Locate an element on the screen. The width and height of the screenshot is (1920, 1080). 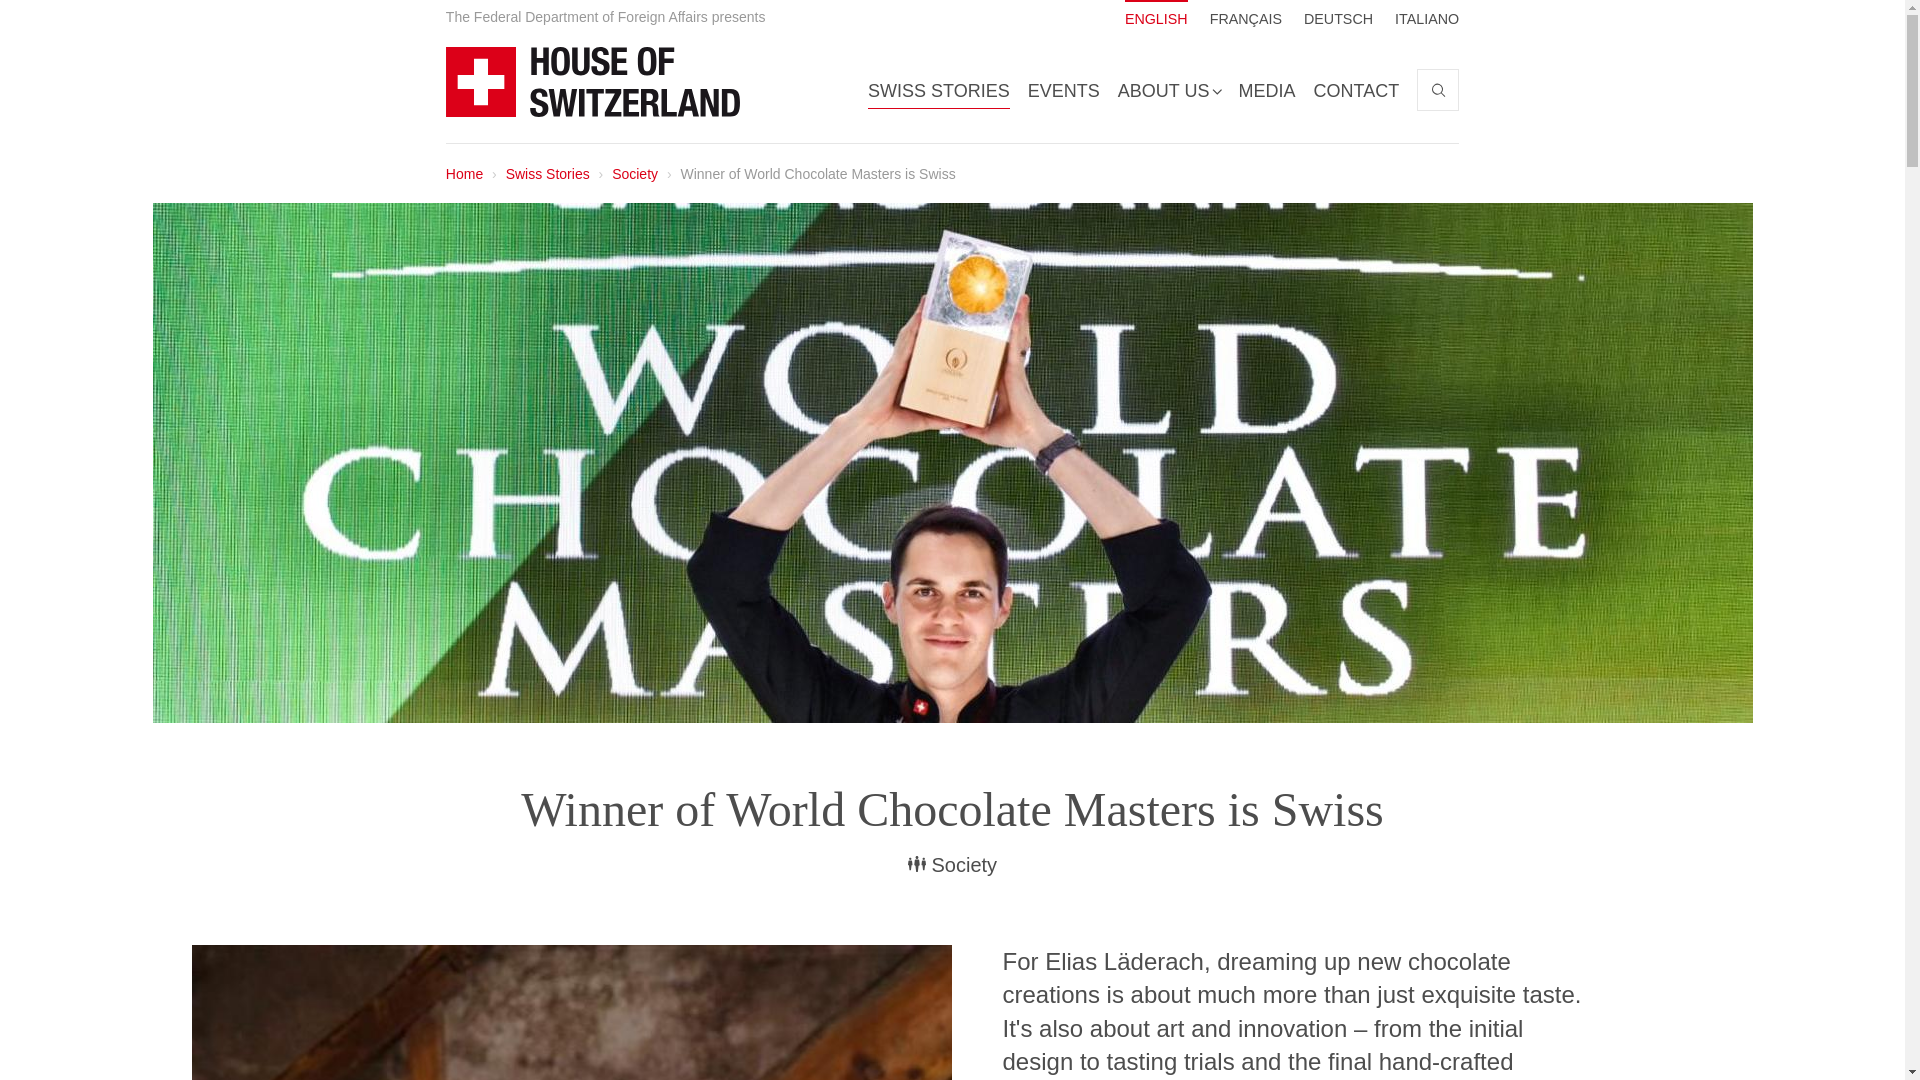
ABOUT US is located at coordinates (1169, 88).